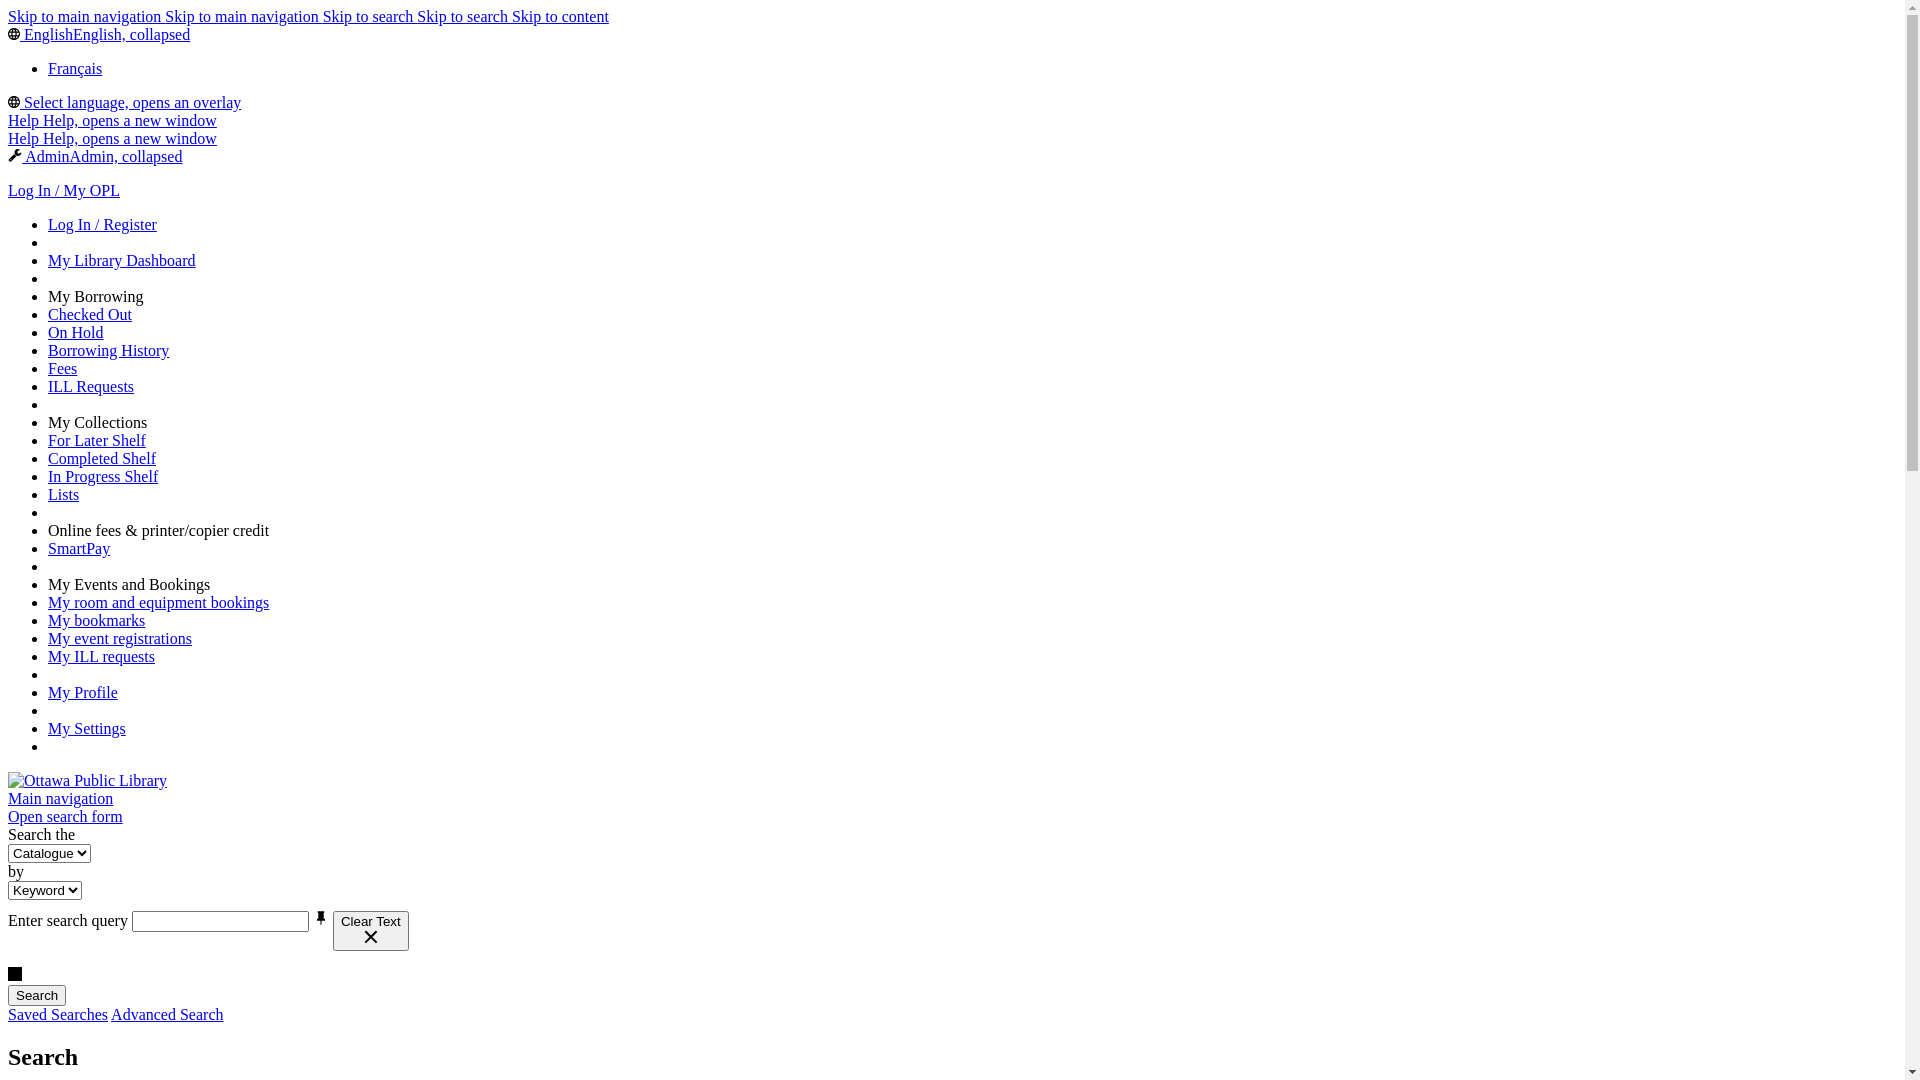 This screenshot has width=1920, height=1080. I want to click on Log In / Register, so click(102, 224).